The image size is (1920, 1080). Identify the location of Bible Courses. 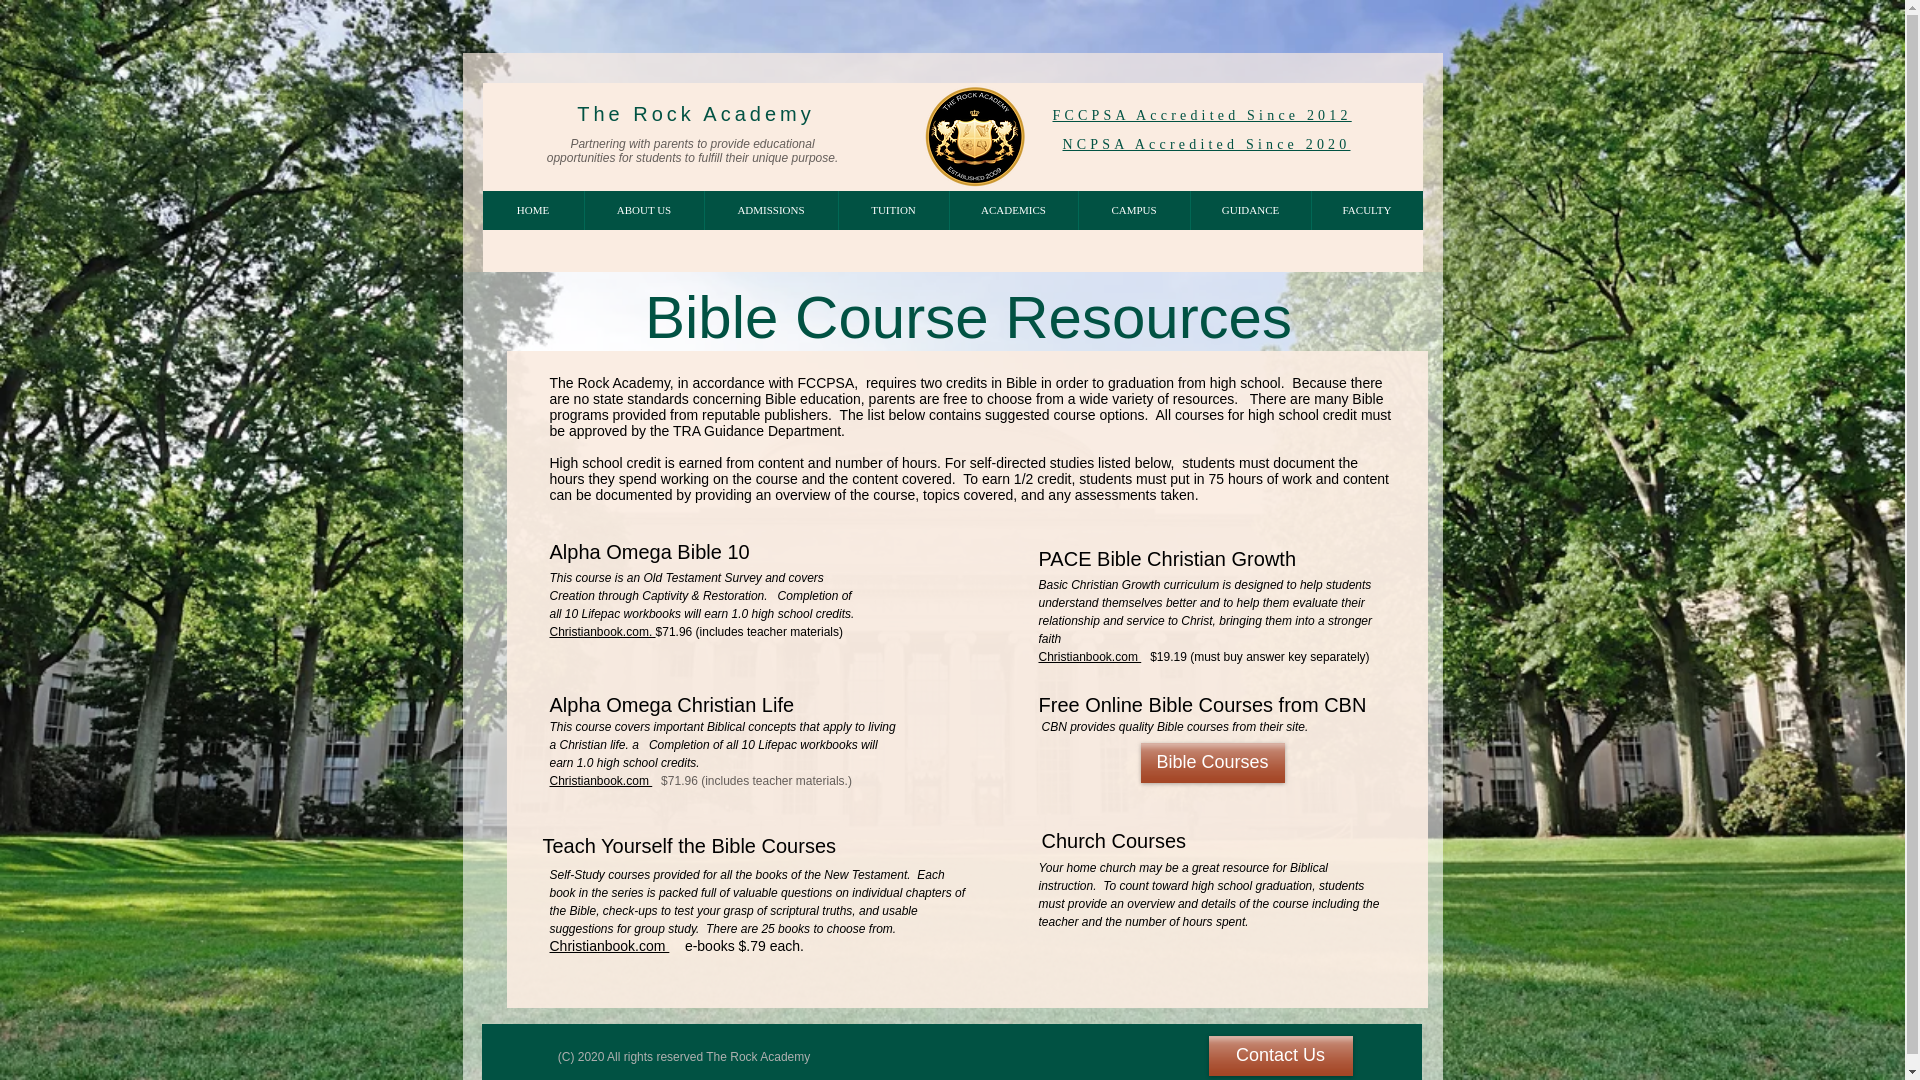
(1212, 763).